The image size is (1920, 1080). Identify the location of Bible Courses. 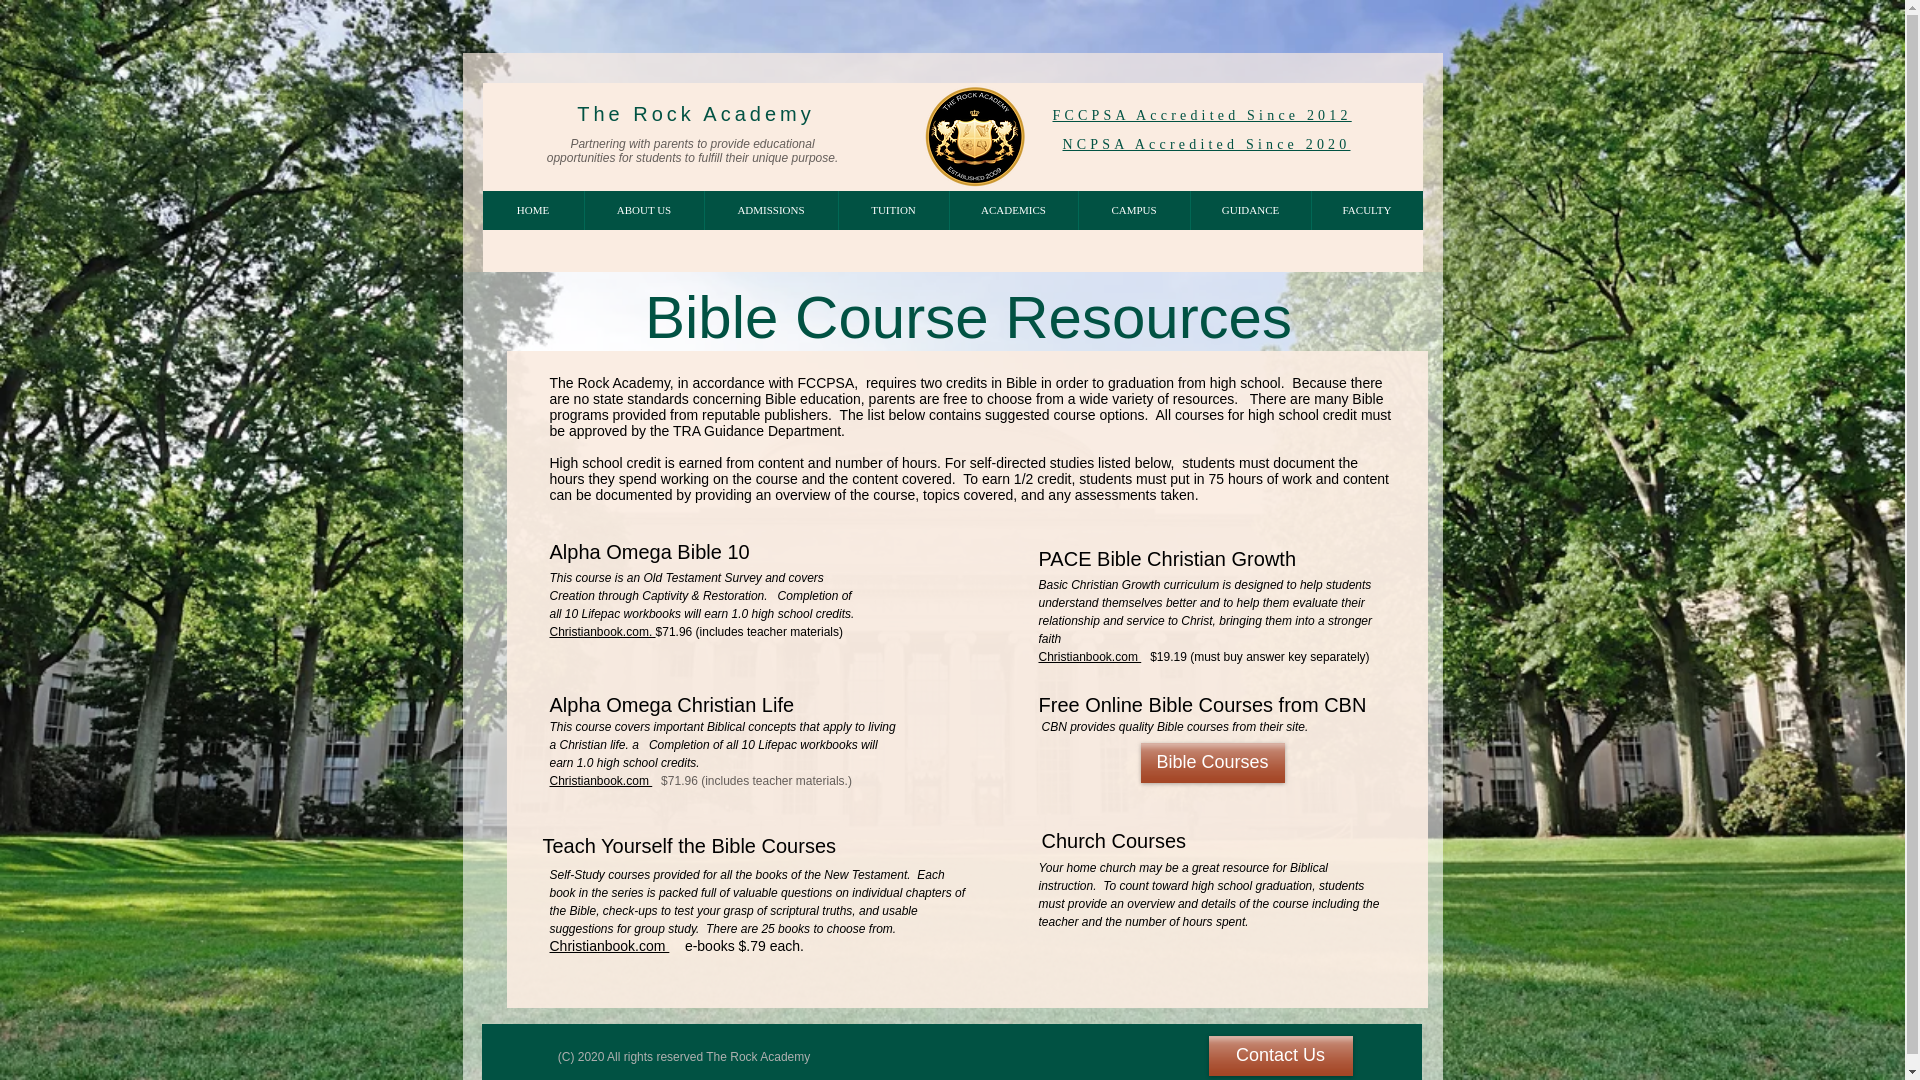
(1212, 763).